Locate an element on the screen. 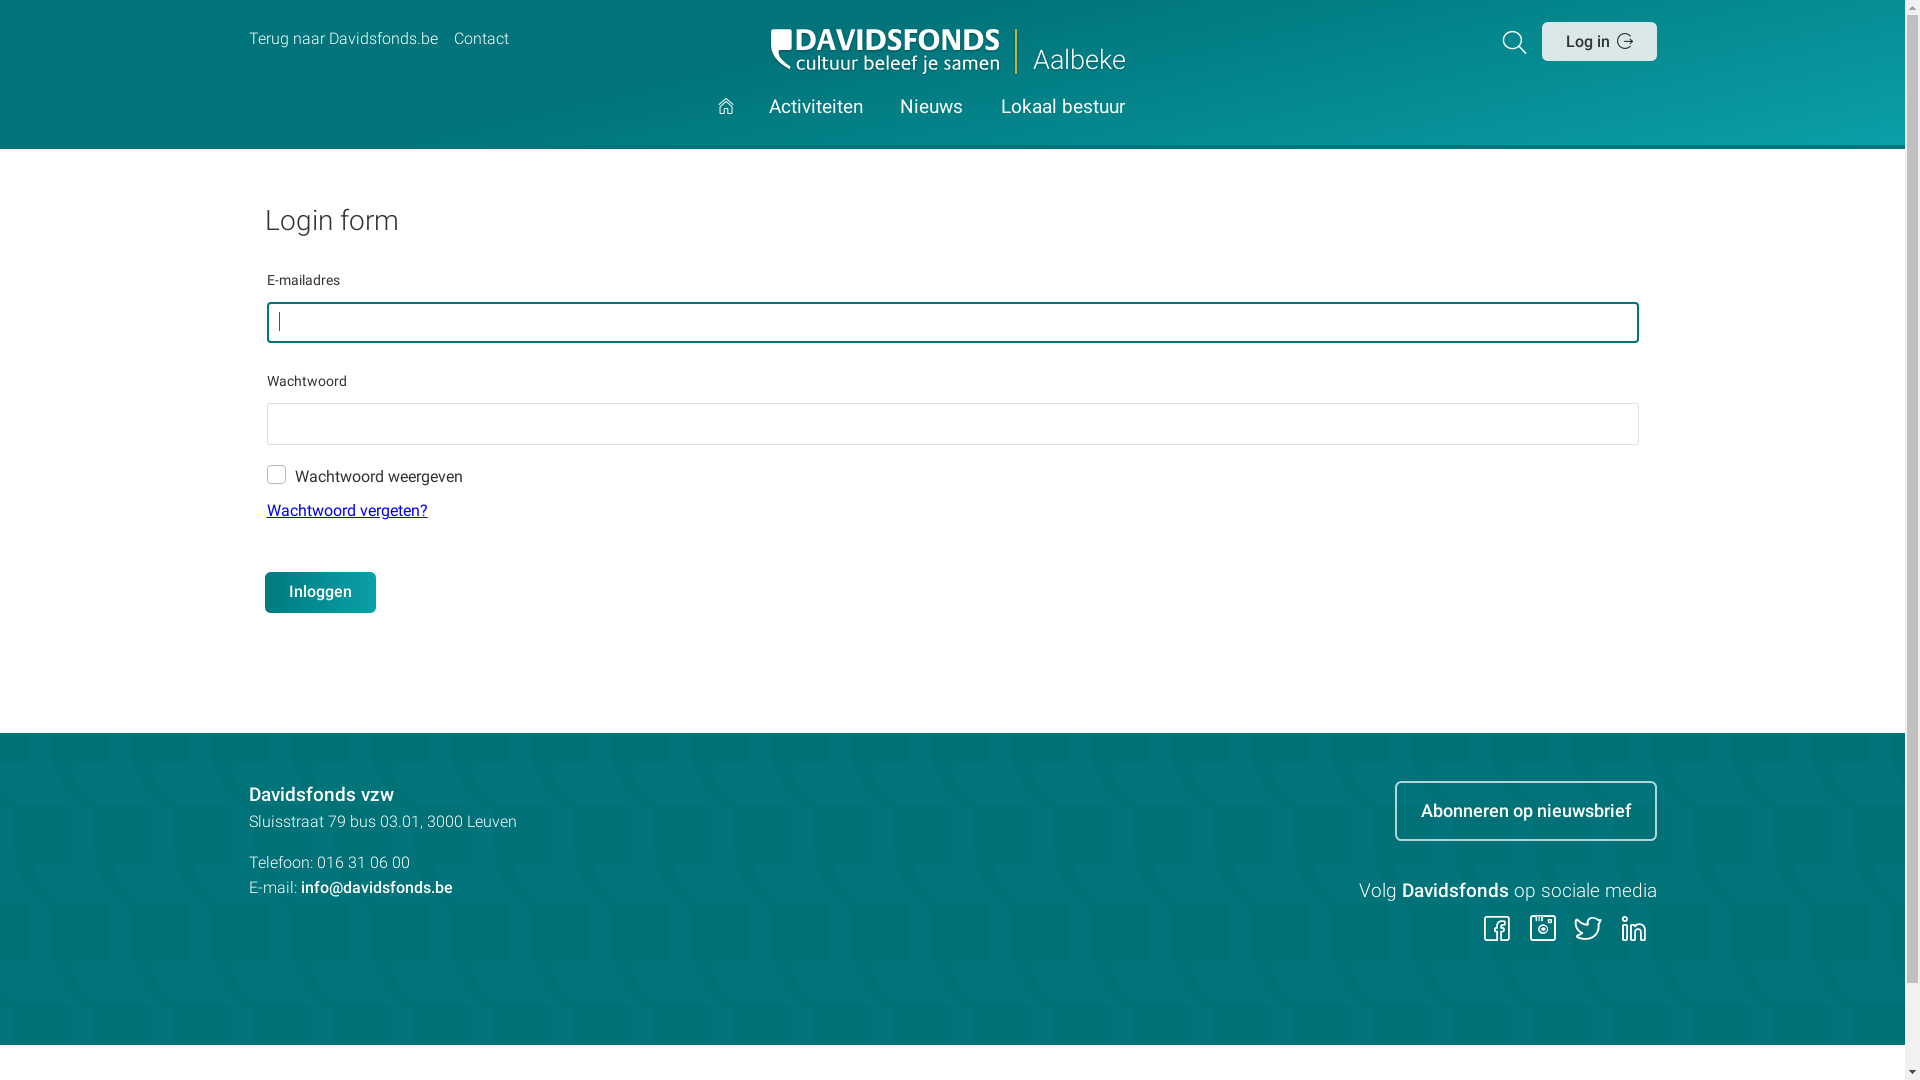  Volg ons op Twitter is located at coordinates (1588, 931).